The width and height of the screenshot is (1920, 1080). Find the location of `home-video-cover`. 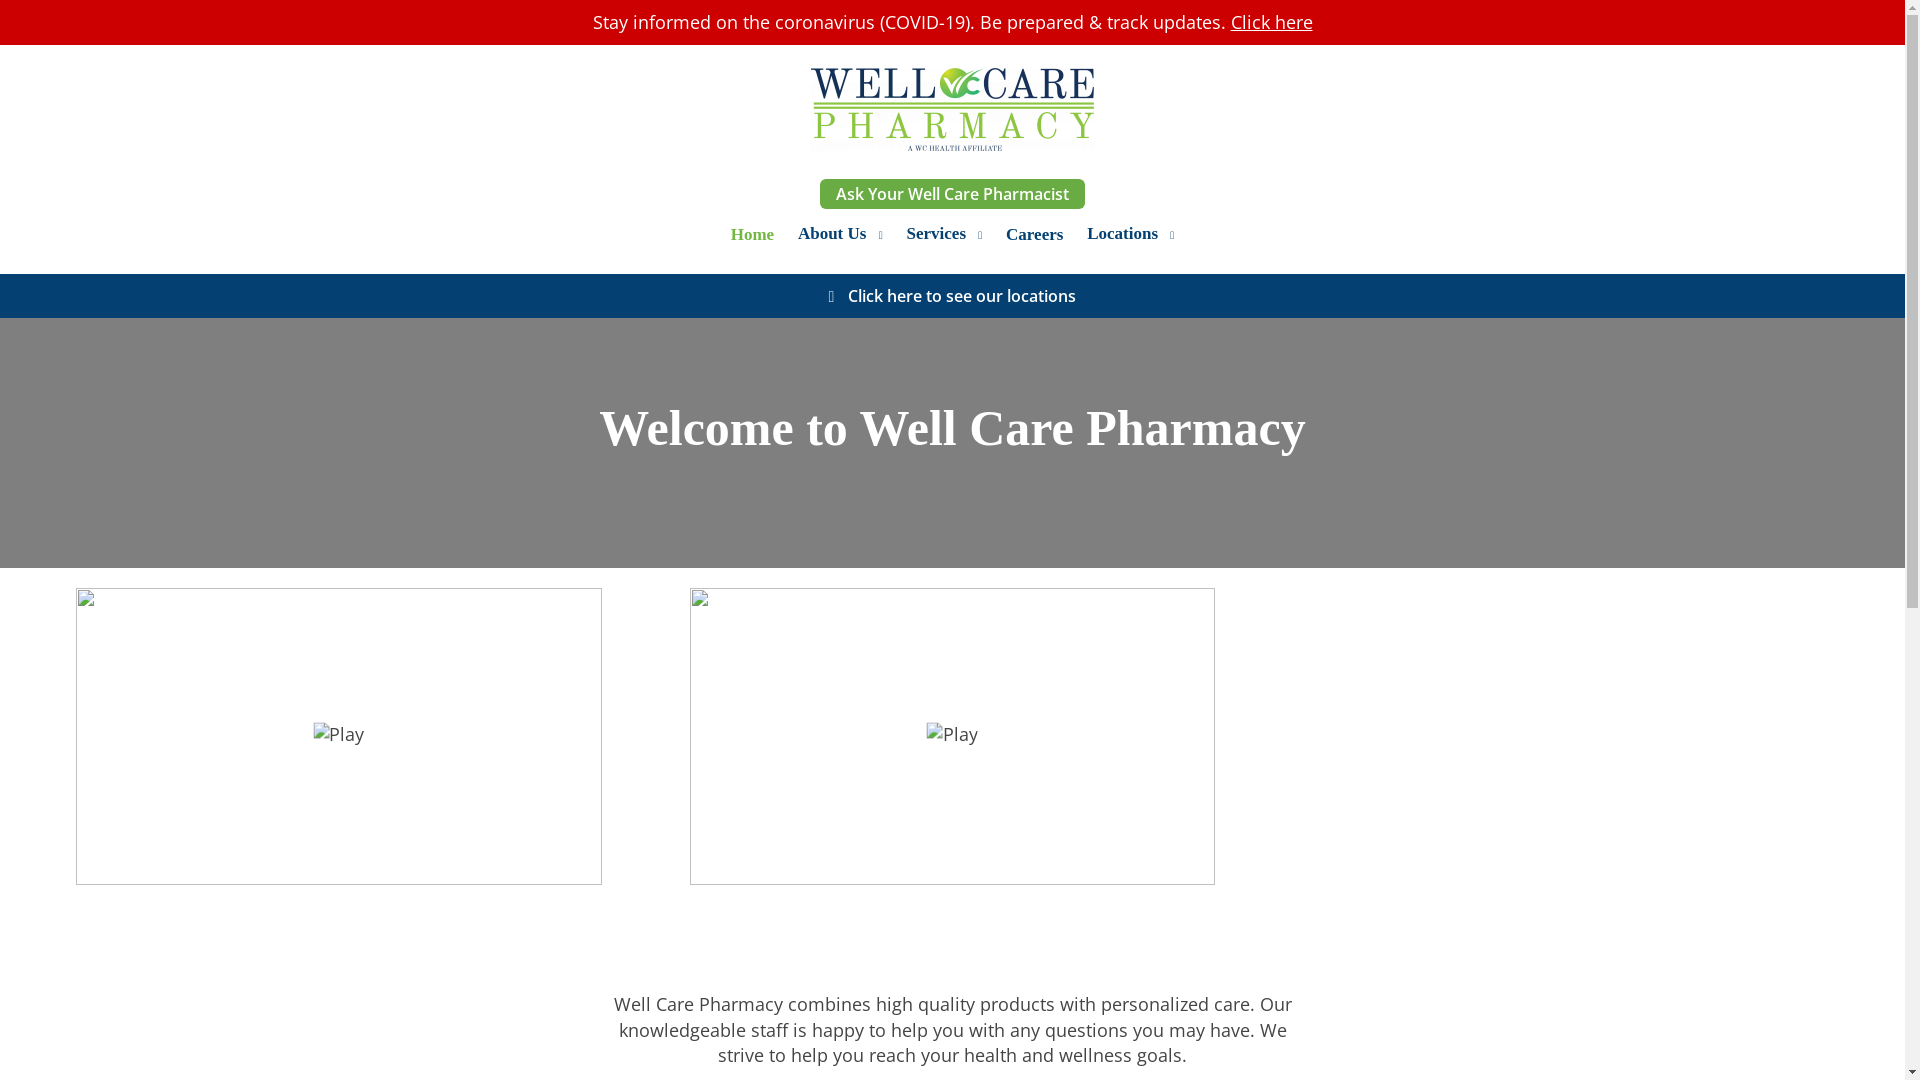

home-video-cover is located at coordinates (338, 736).